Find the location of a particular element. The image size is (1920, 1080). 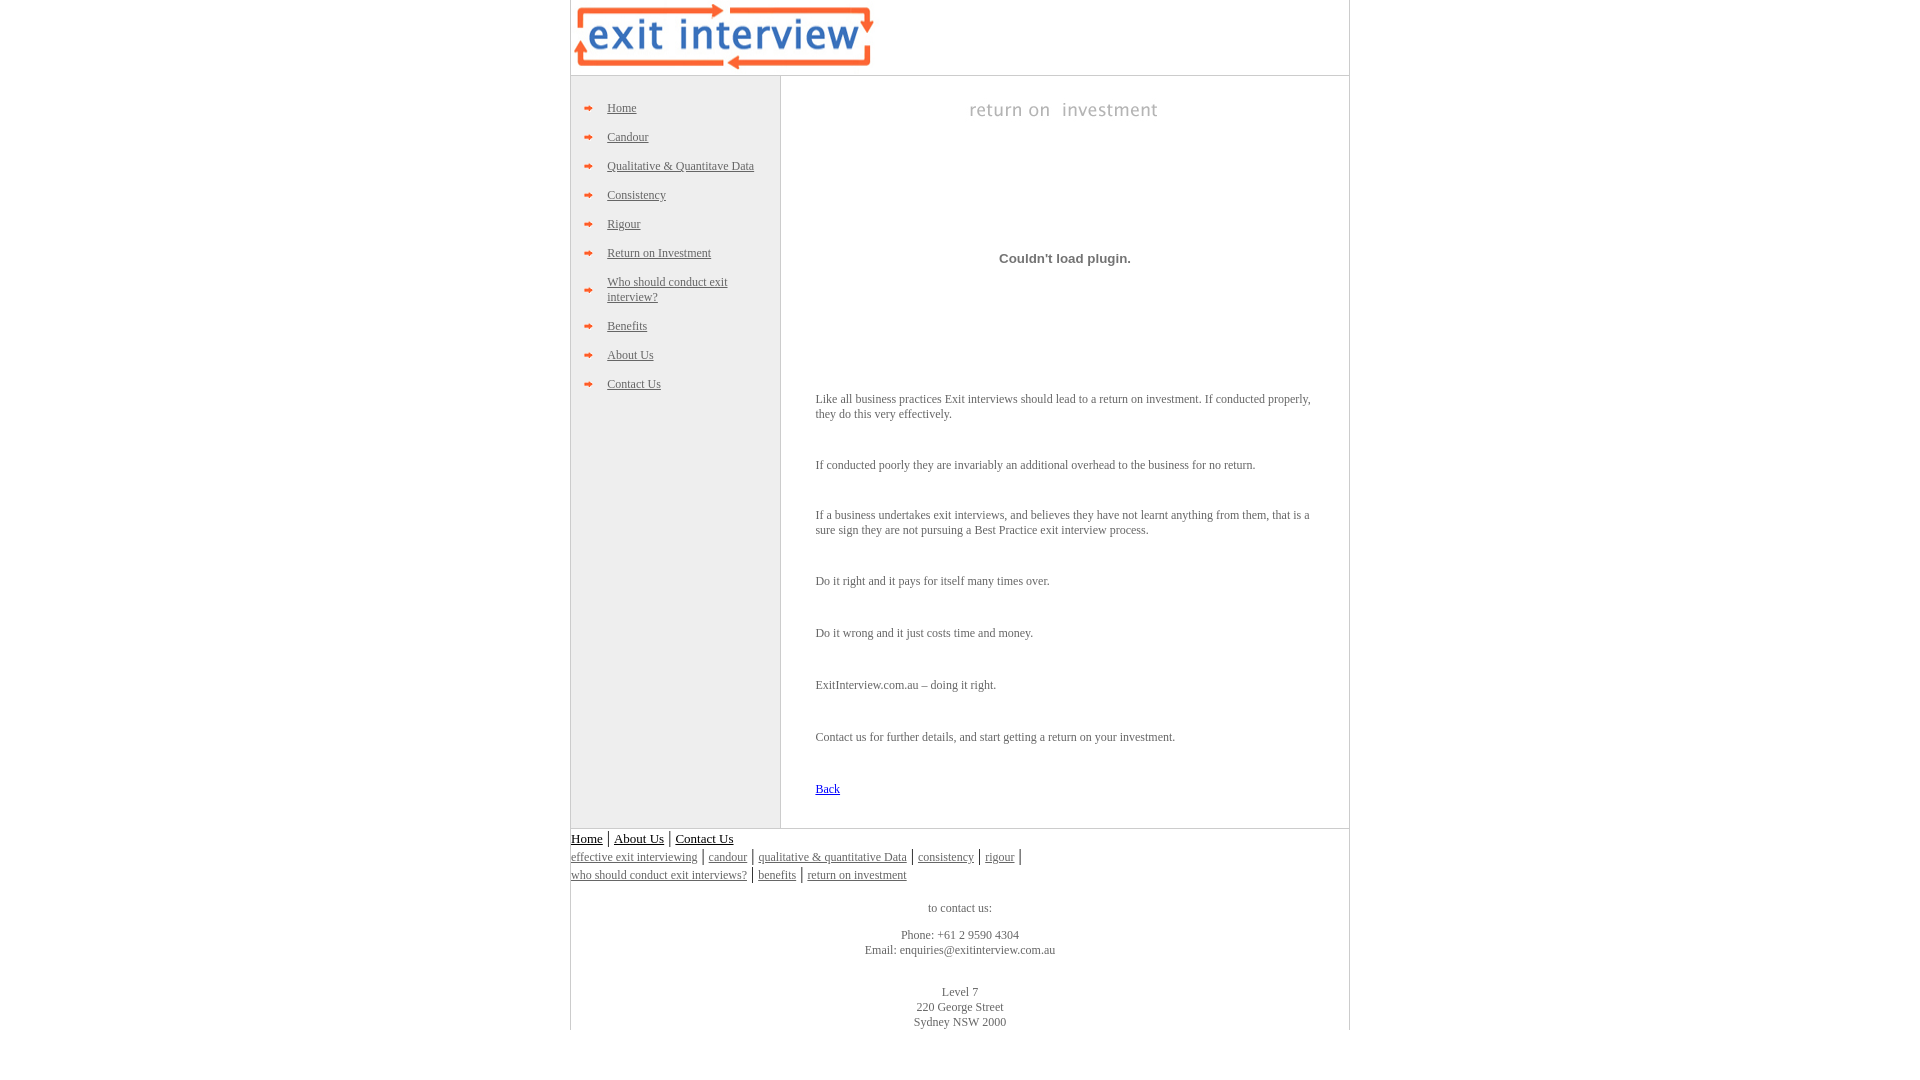

About Us is located at coordinates (630, 355).